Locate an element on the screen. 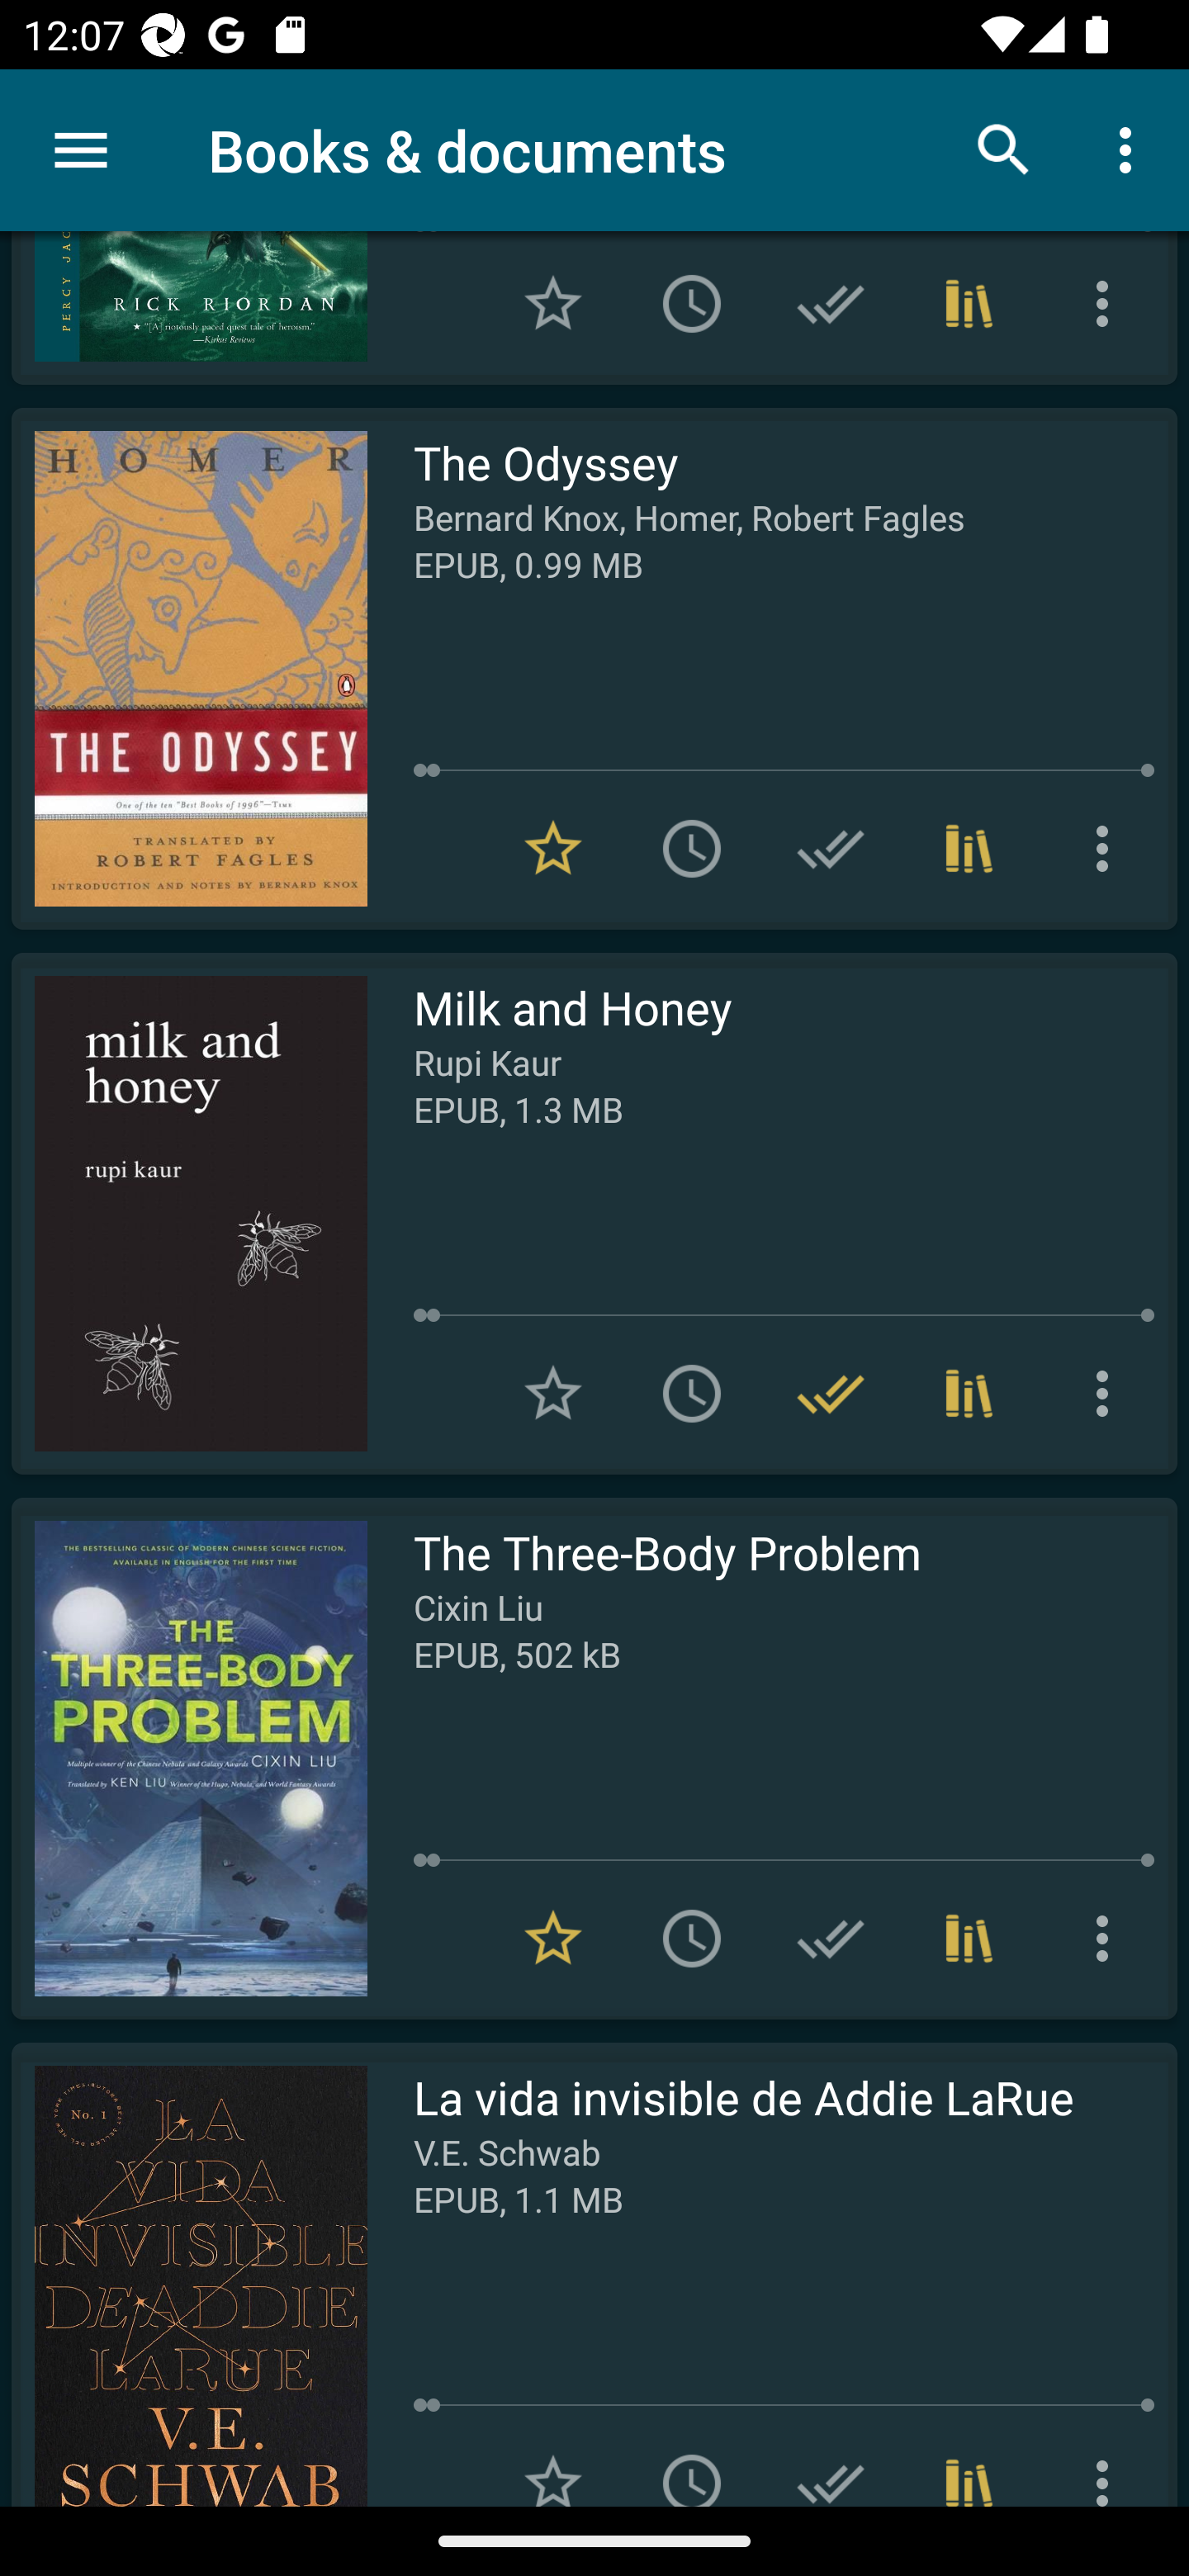 This screenshot has width=1189, height=2576. More options is located at coordinates (1131, 149).